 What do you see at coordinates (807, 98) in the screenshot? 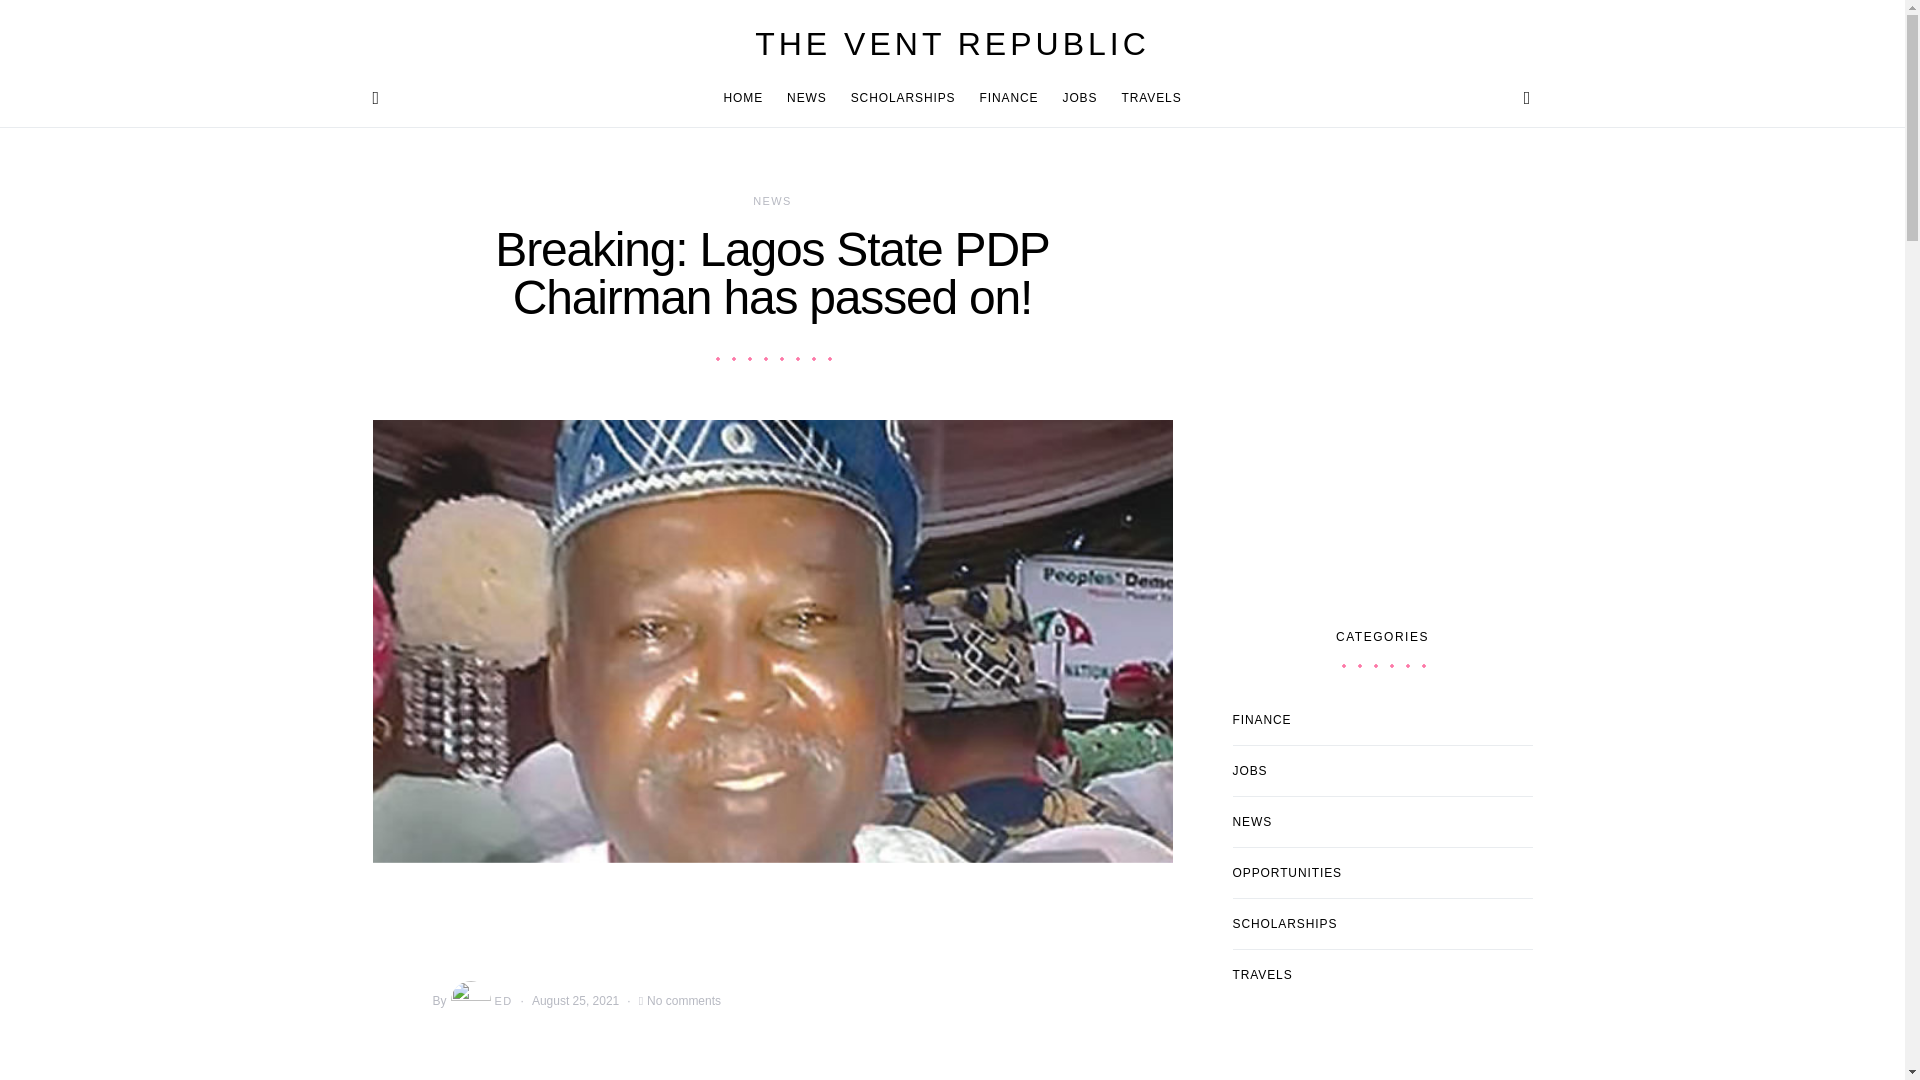
I see `NEWS` at bounding box center [807, 98].